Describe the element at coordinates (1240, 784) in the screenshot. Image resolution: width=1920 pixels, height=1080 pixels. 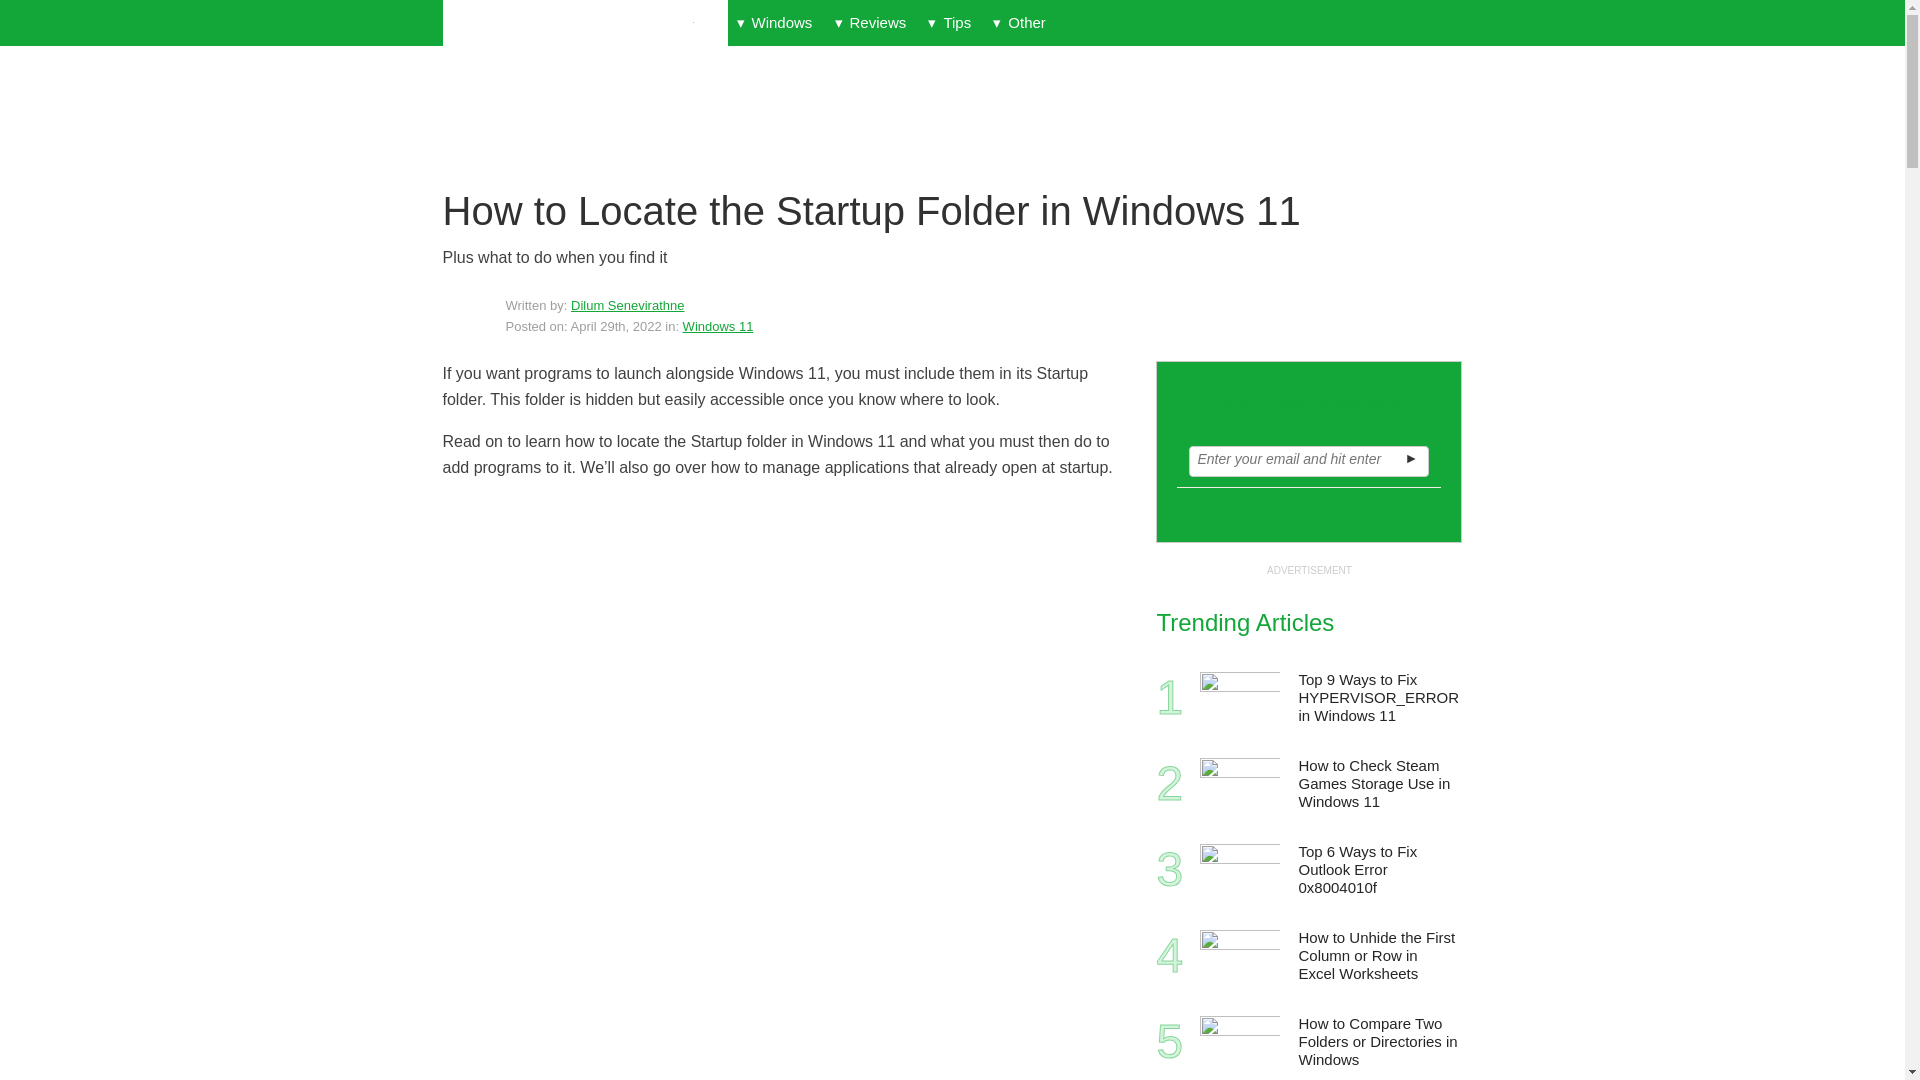
I see `How to Check Steam Games Storage Use in Windows 11` at that location.